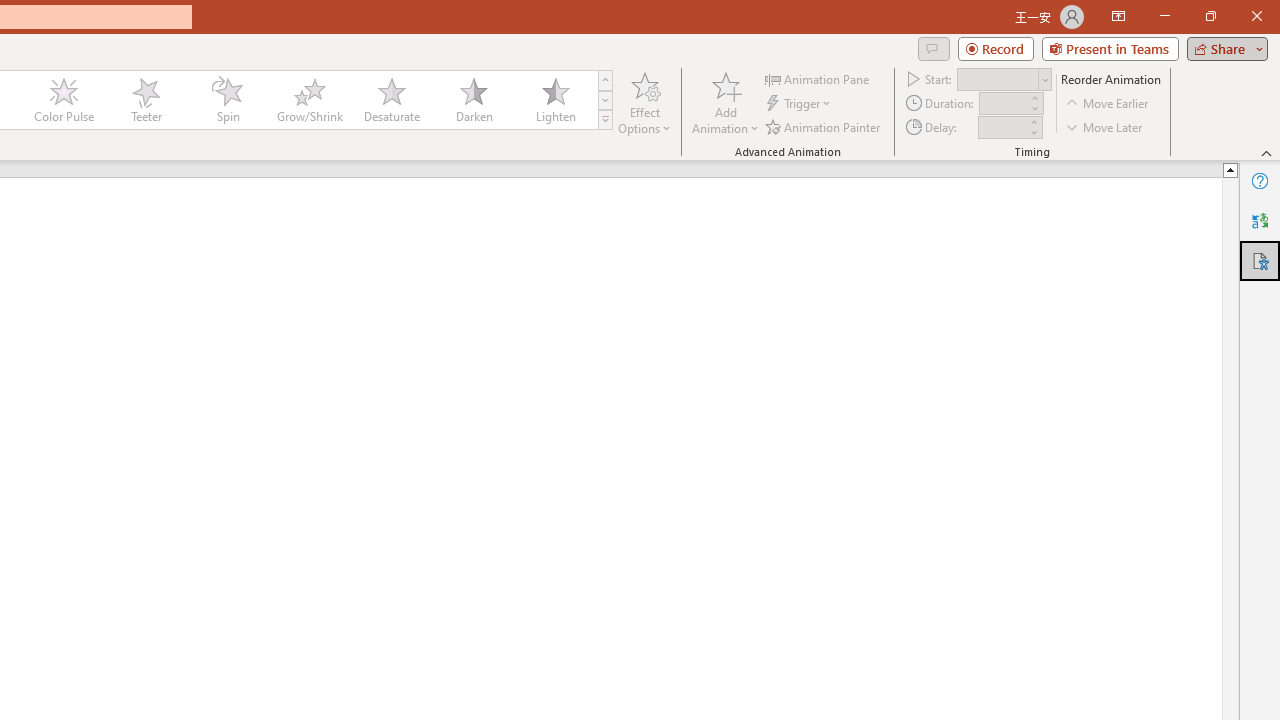  I want to click on Lighten, so click(555, 100).